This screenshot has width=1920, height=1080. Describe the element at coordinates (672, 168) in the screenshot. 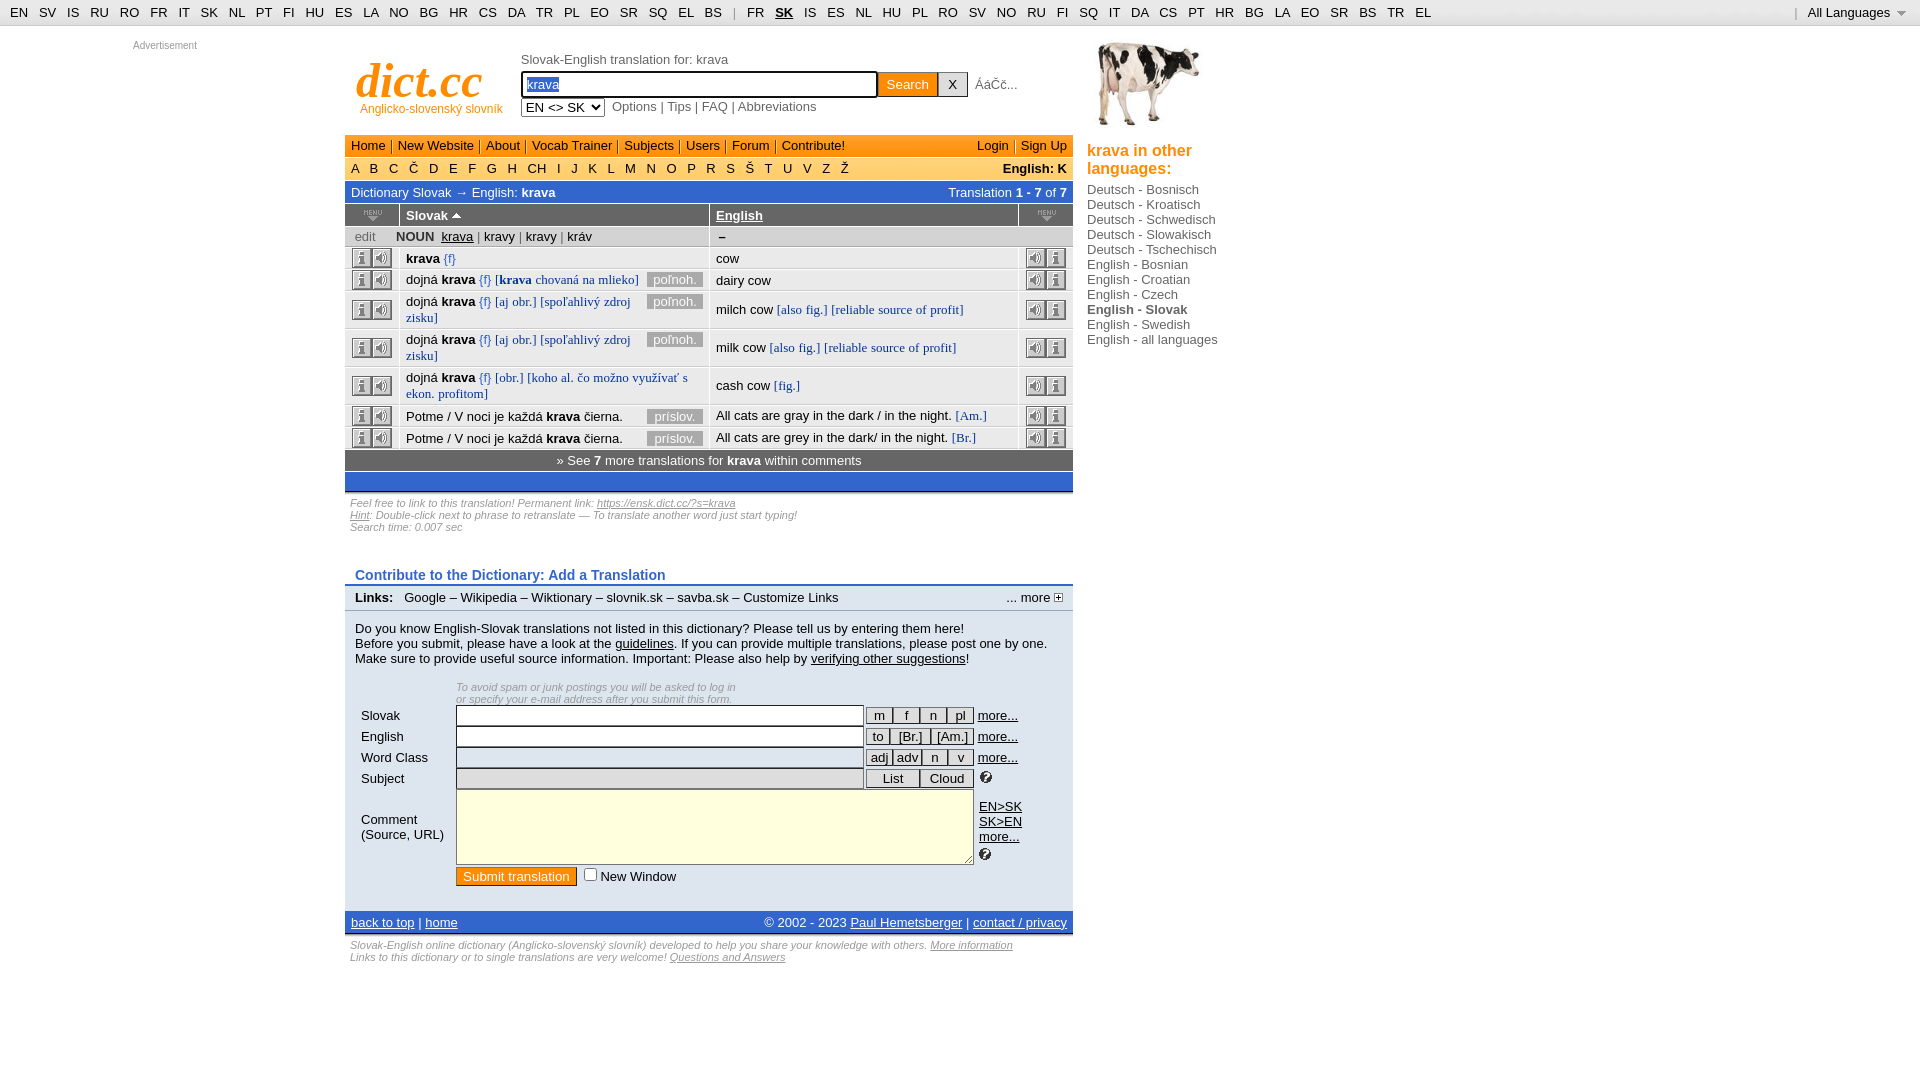

I see `O` at that location.